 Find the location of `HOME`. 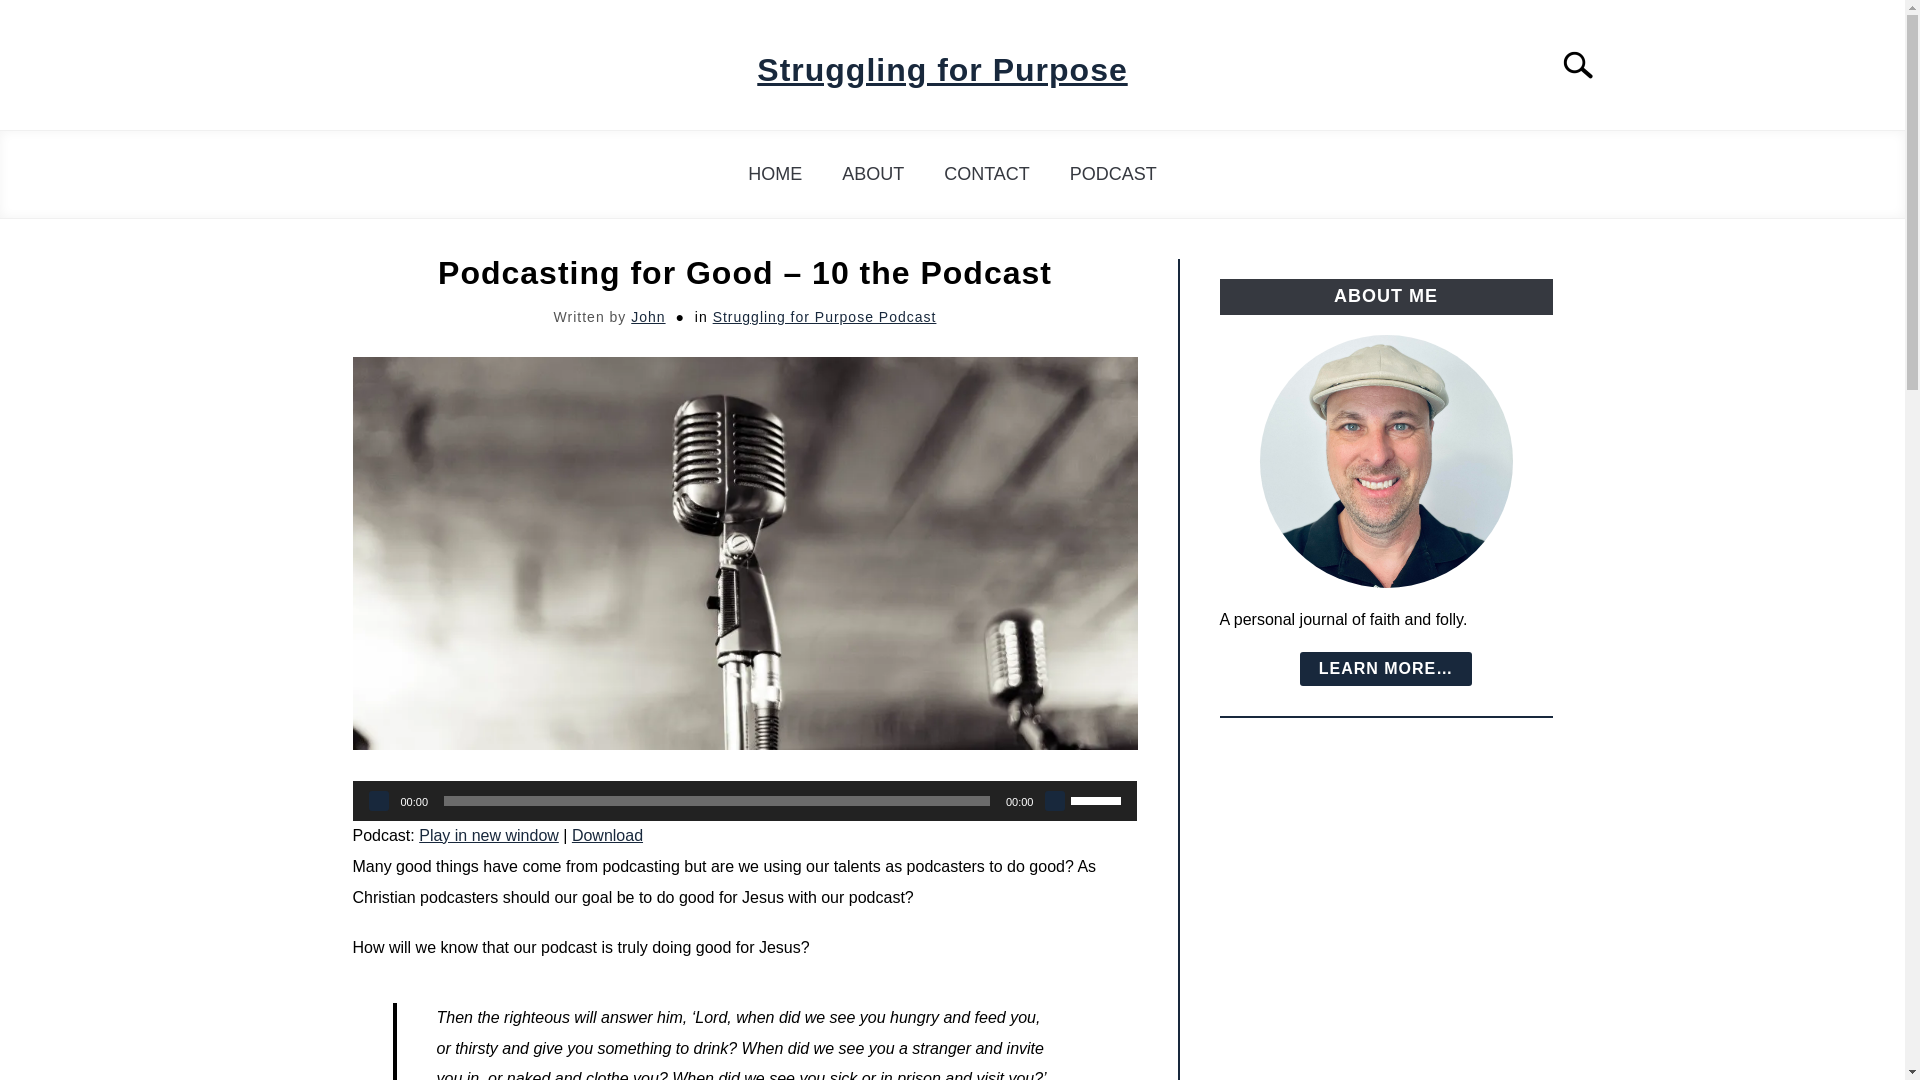

HOME is located at coordinates (774, 174).